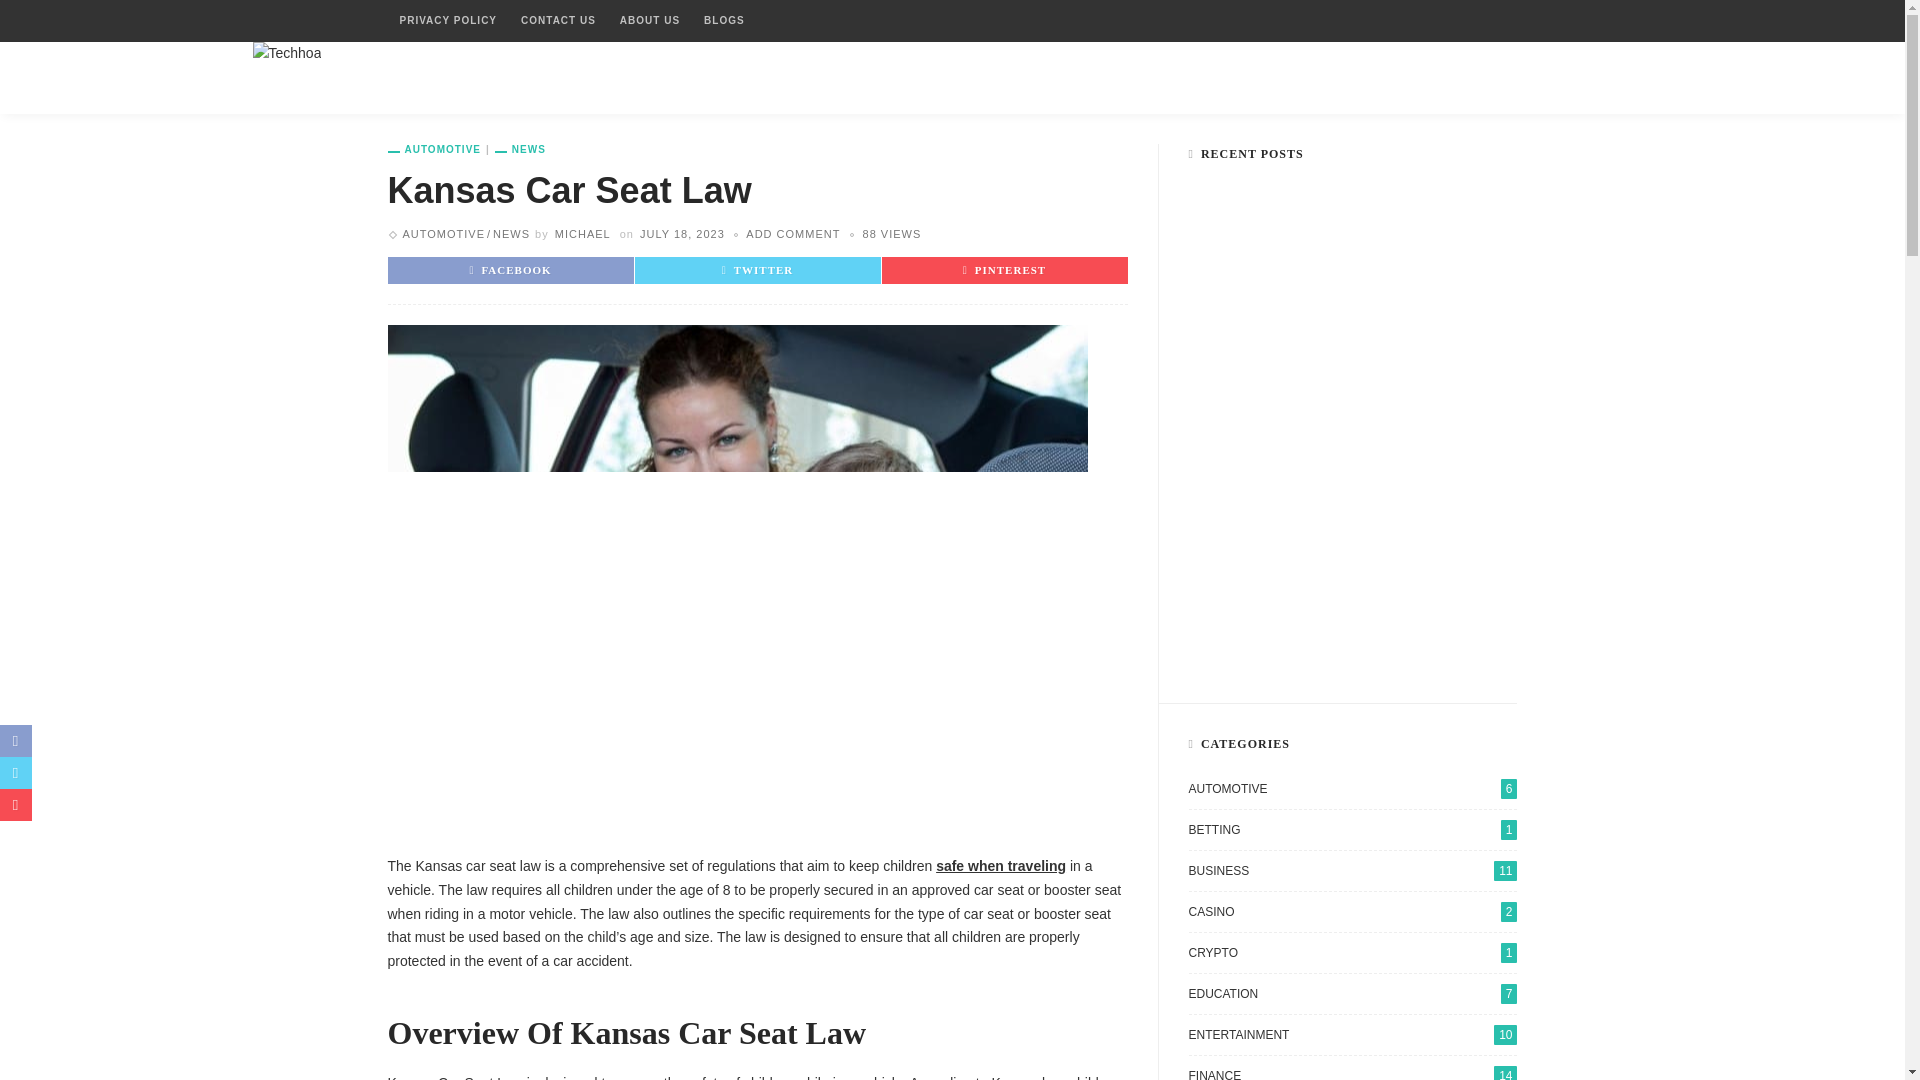 This screenshot has width=1920, height=1080. What do you see at coordinates (476, 78) in the screenshot?
I see `BUSINESS` at bounding box center [476, 78].